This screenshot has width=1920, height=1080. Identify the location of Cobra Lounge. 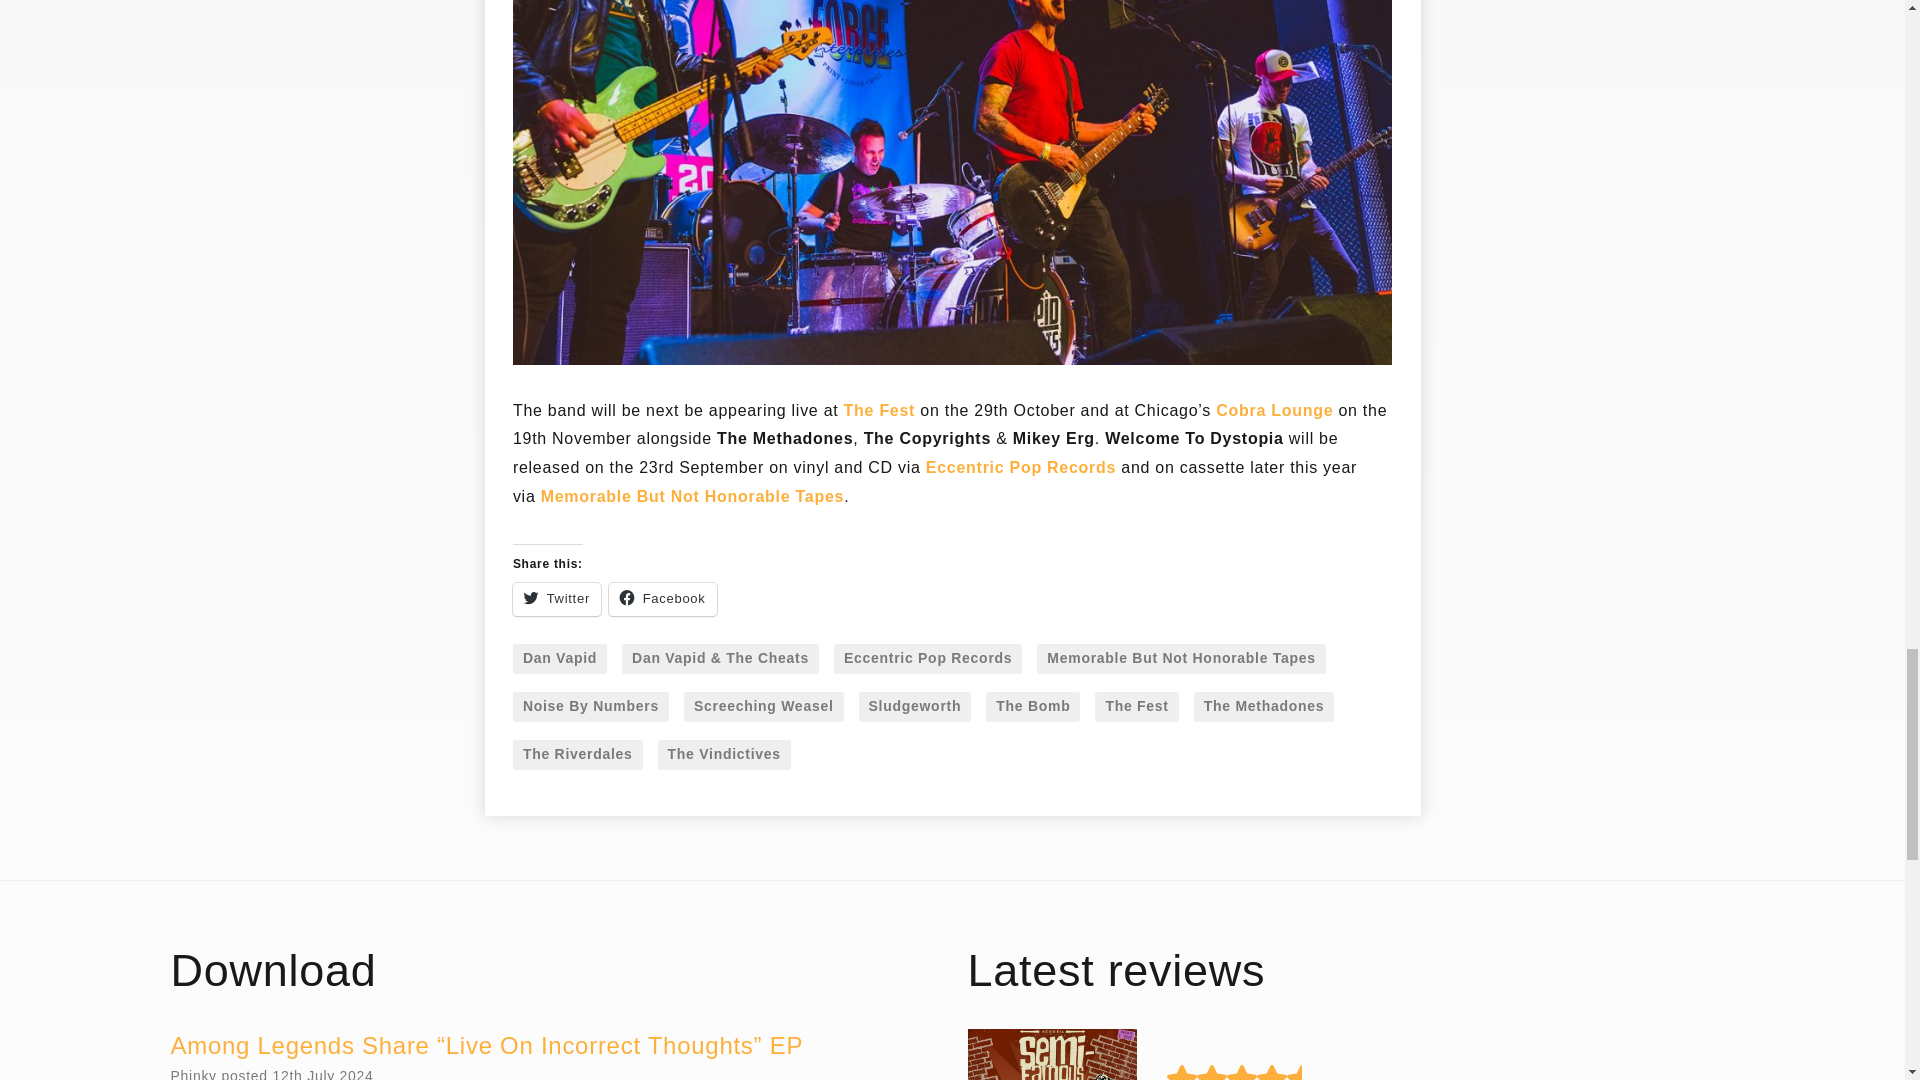
(1274, 412).